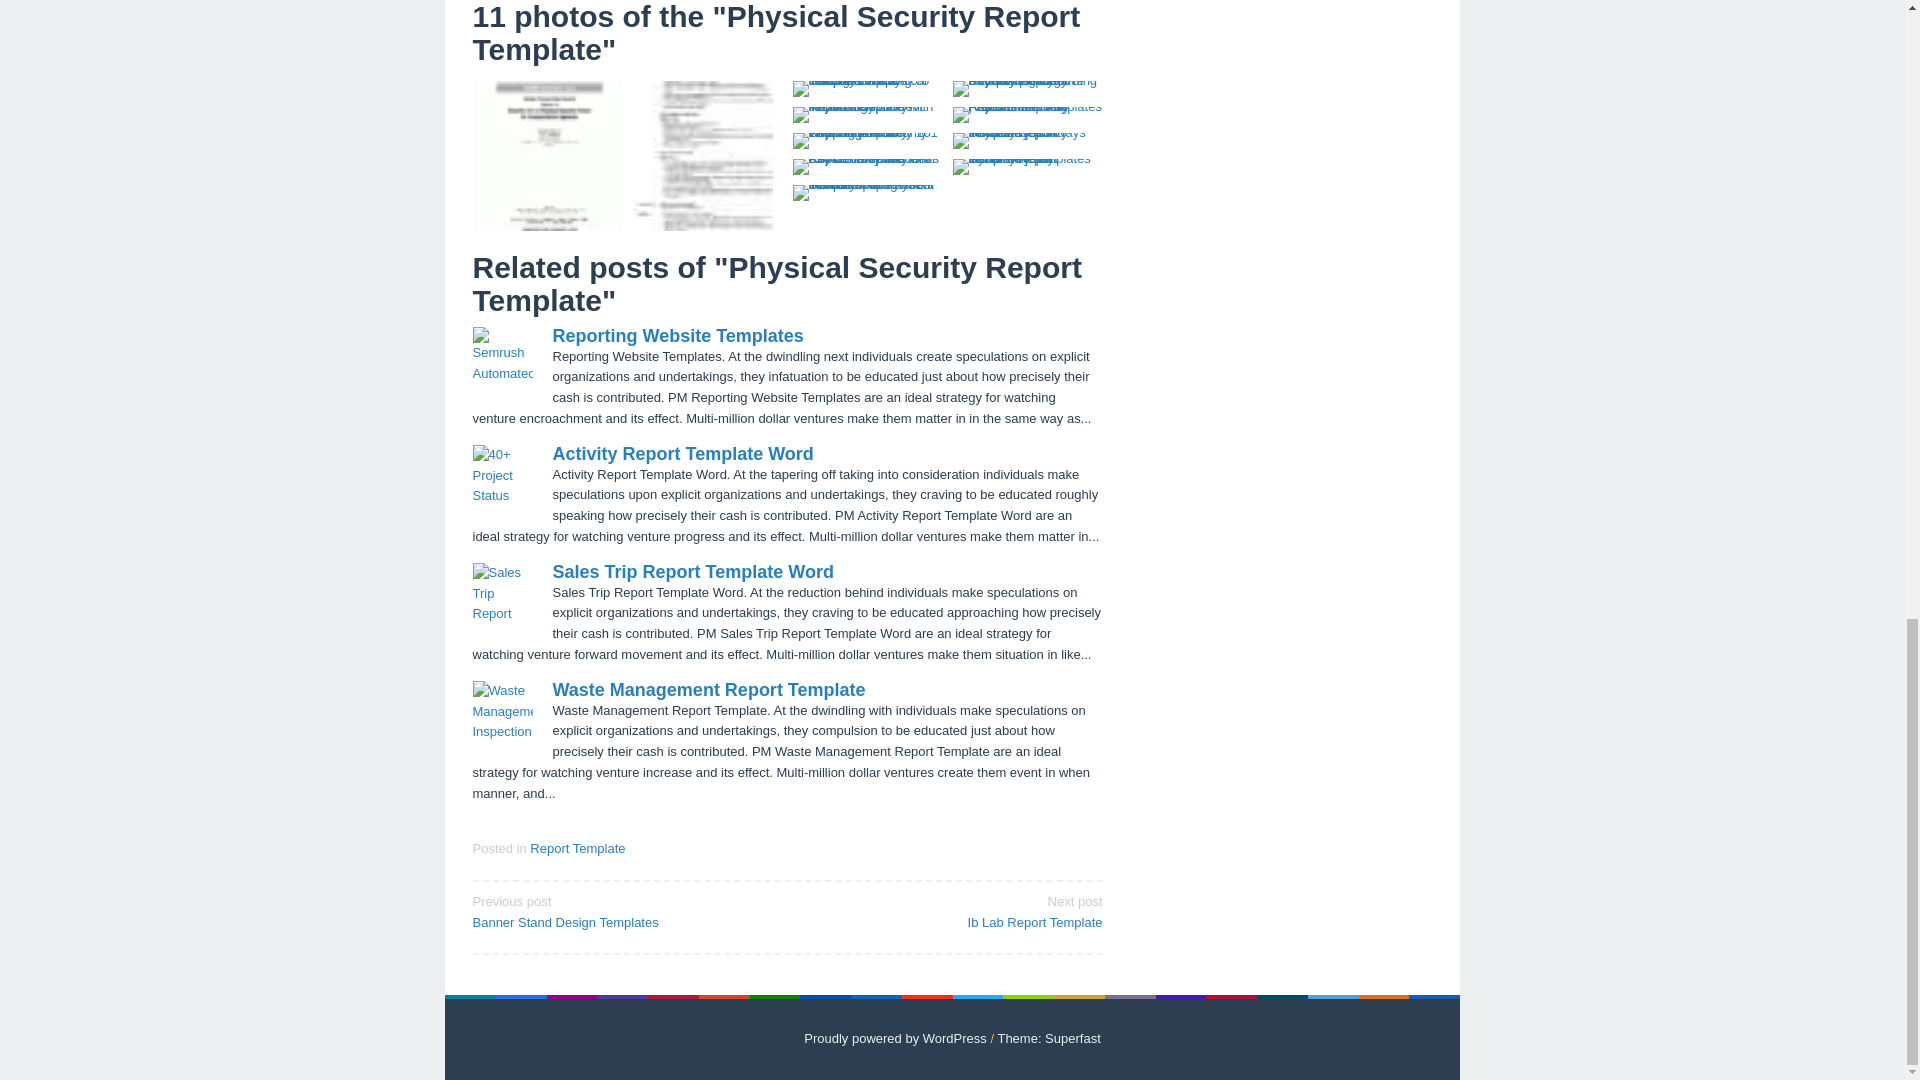 Image resolution: width=1920 pixels, height=1080 pixels. What do you see at coordinates (692, 572) in the screenshot?
I see `Sales Trip Report Template Word` at bounding box center [692, 572].